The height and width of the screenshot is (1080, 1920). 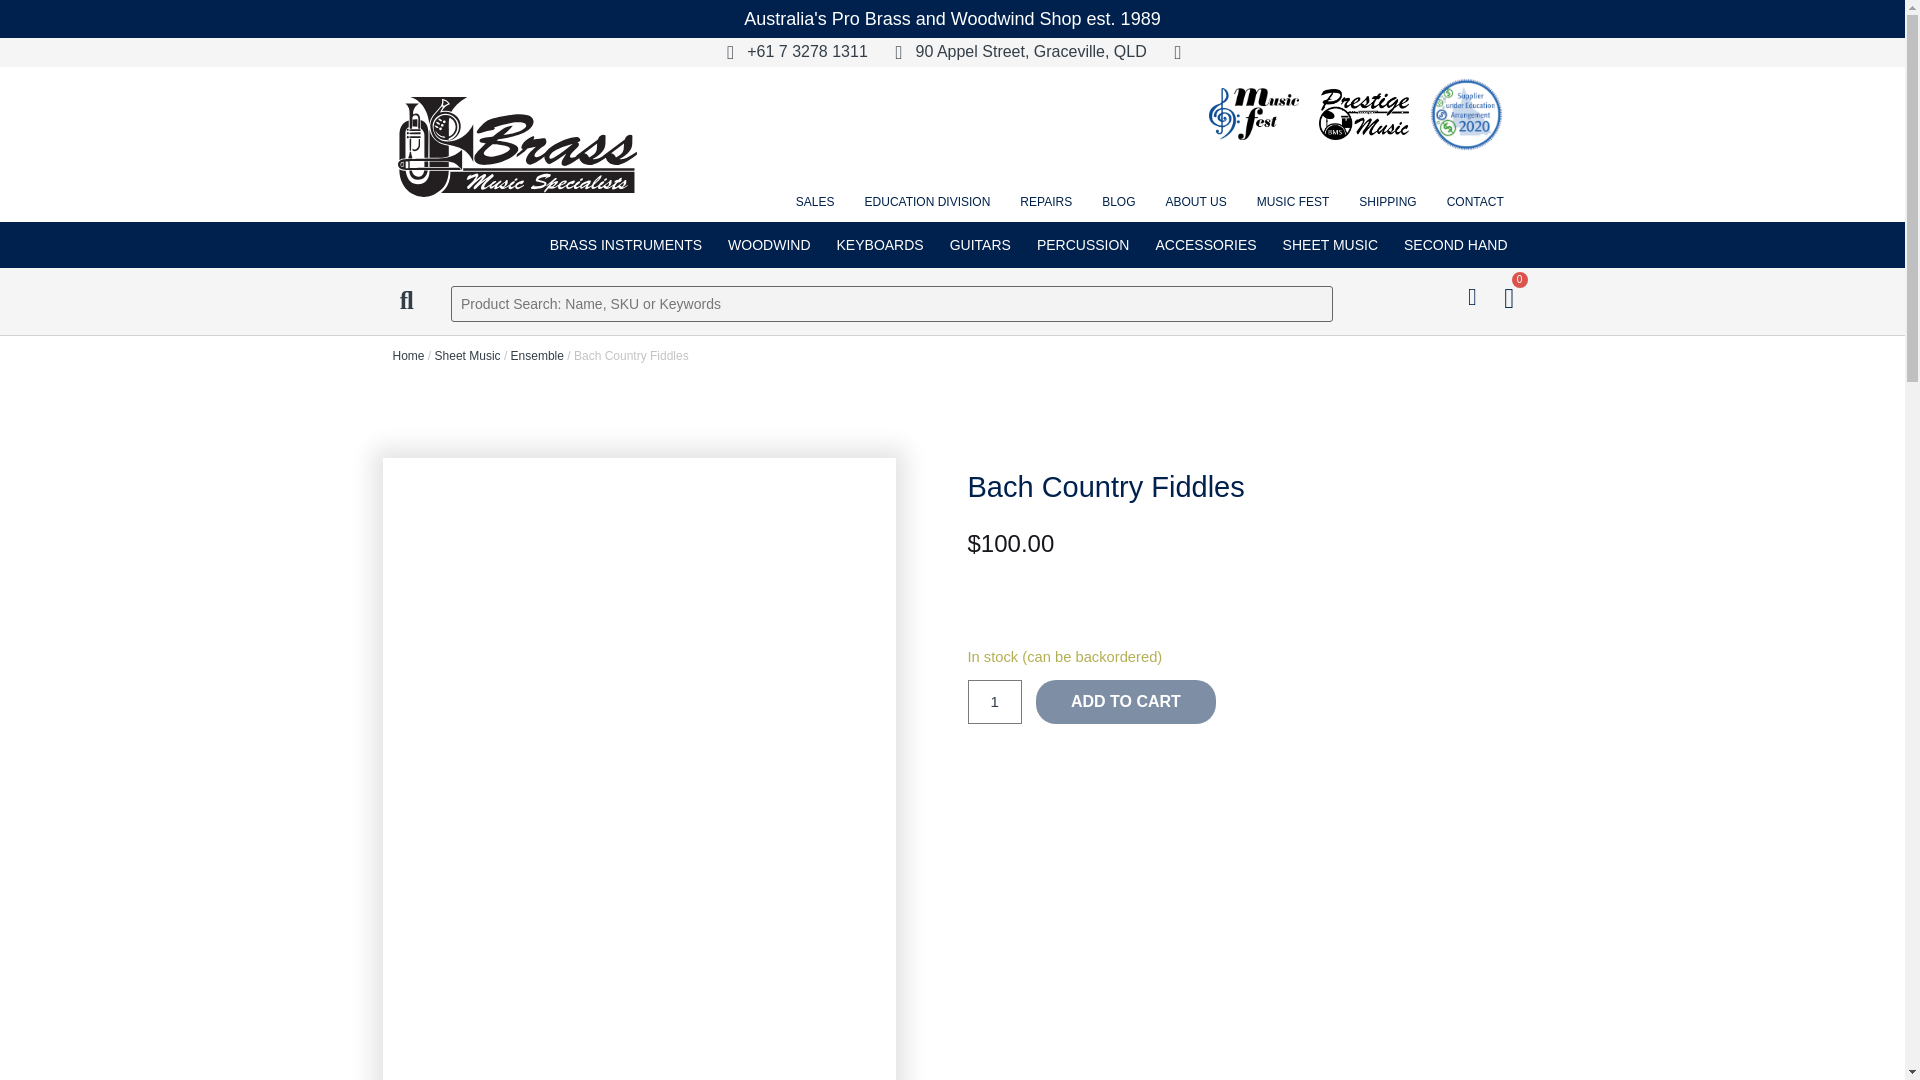 What do you see at coordinates (626, 244) in the screenshot?
I see `BRASS INSTRUMENTS` at bounding box center [626, 244].